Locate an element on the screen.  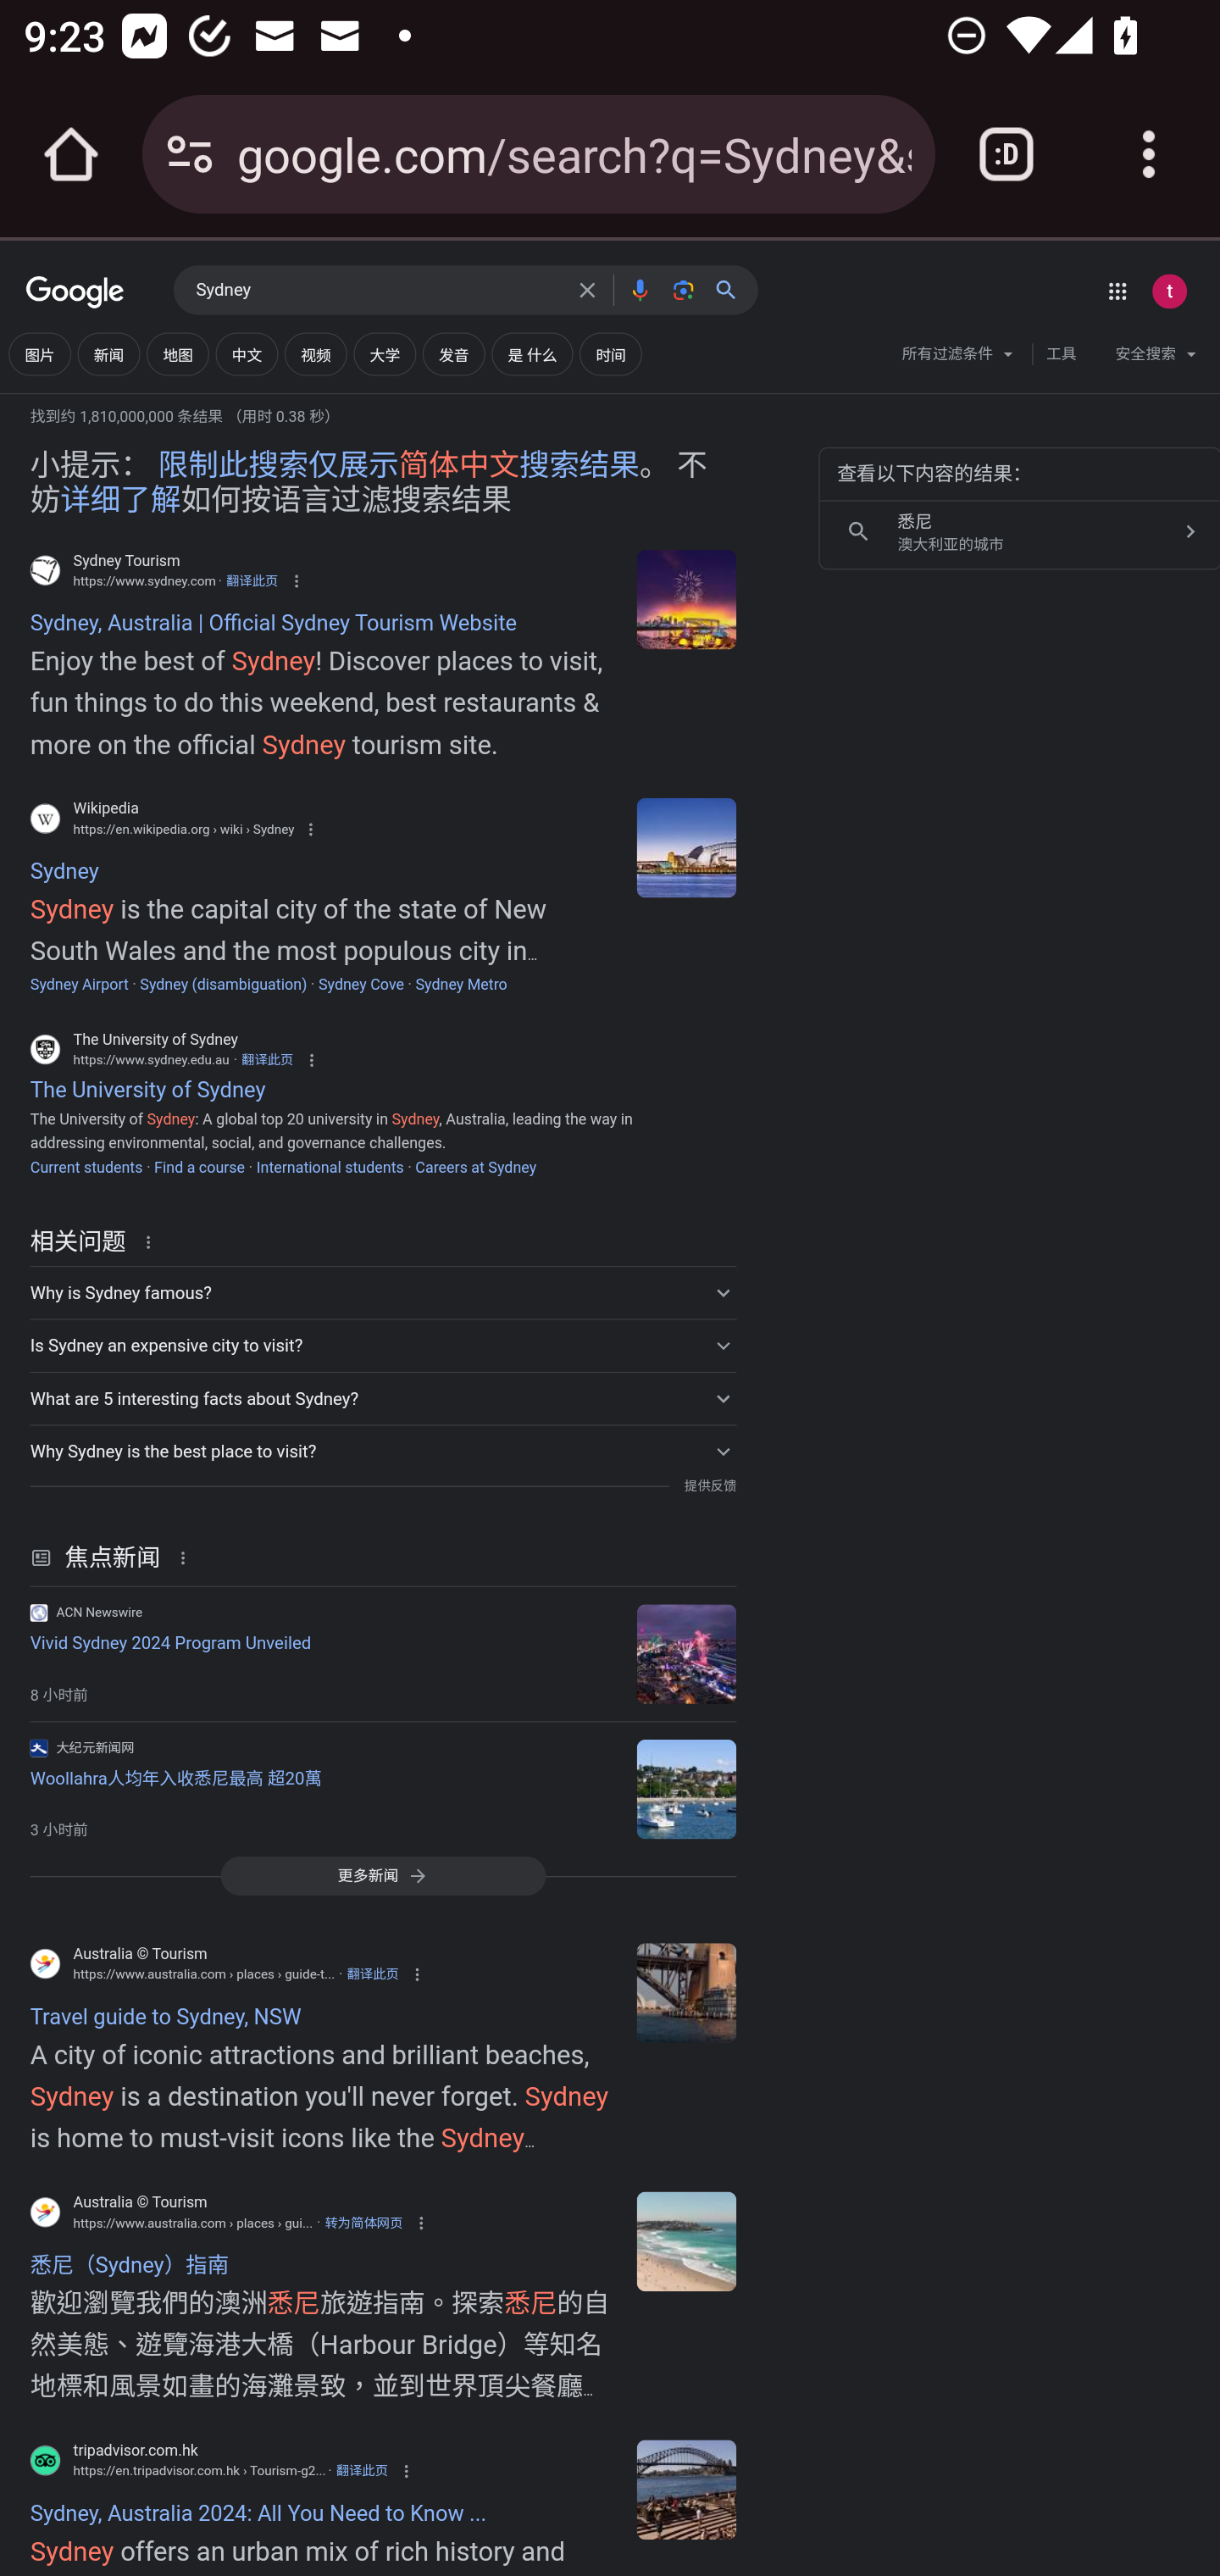
International students is located at coordinates (330, 1166).